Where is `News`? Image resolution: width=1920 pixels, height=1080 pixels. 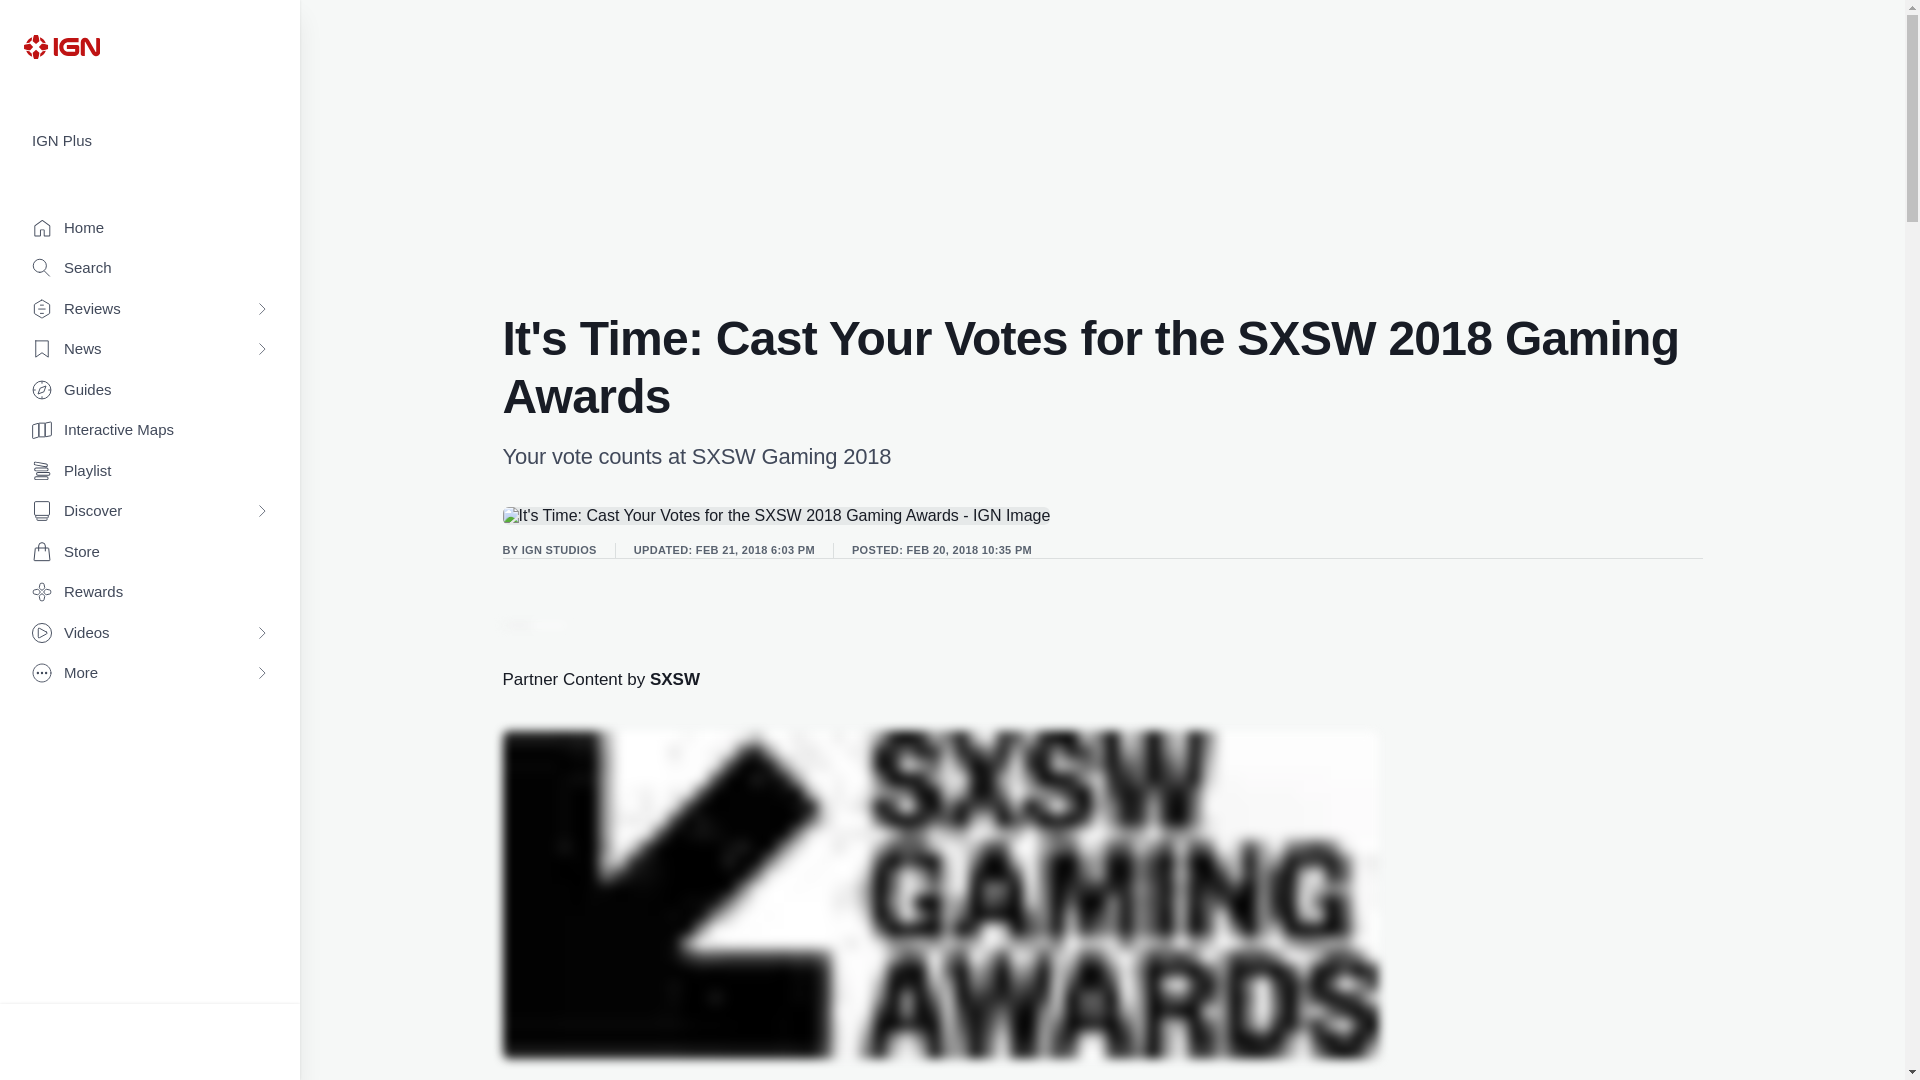
News is located at coordinates (150, 350).